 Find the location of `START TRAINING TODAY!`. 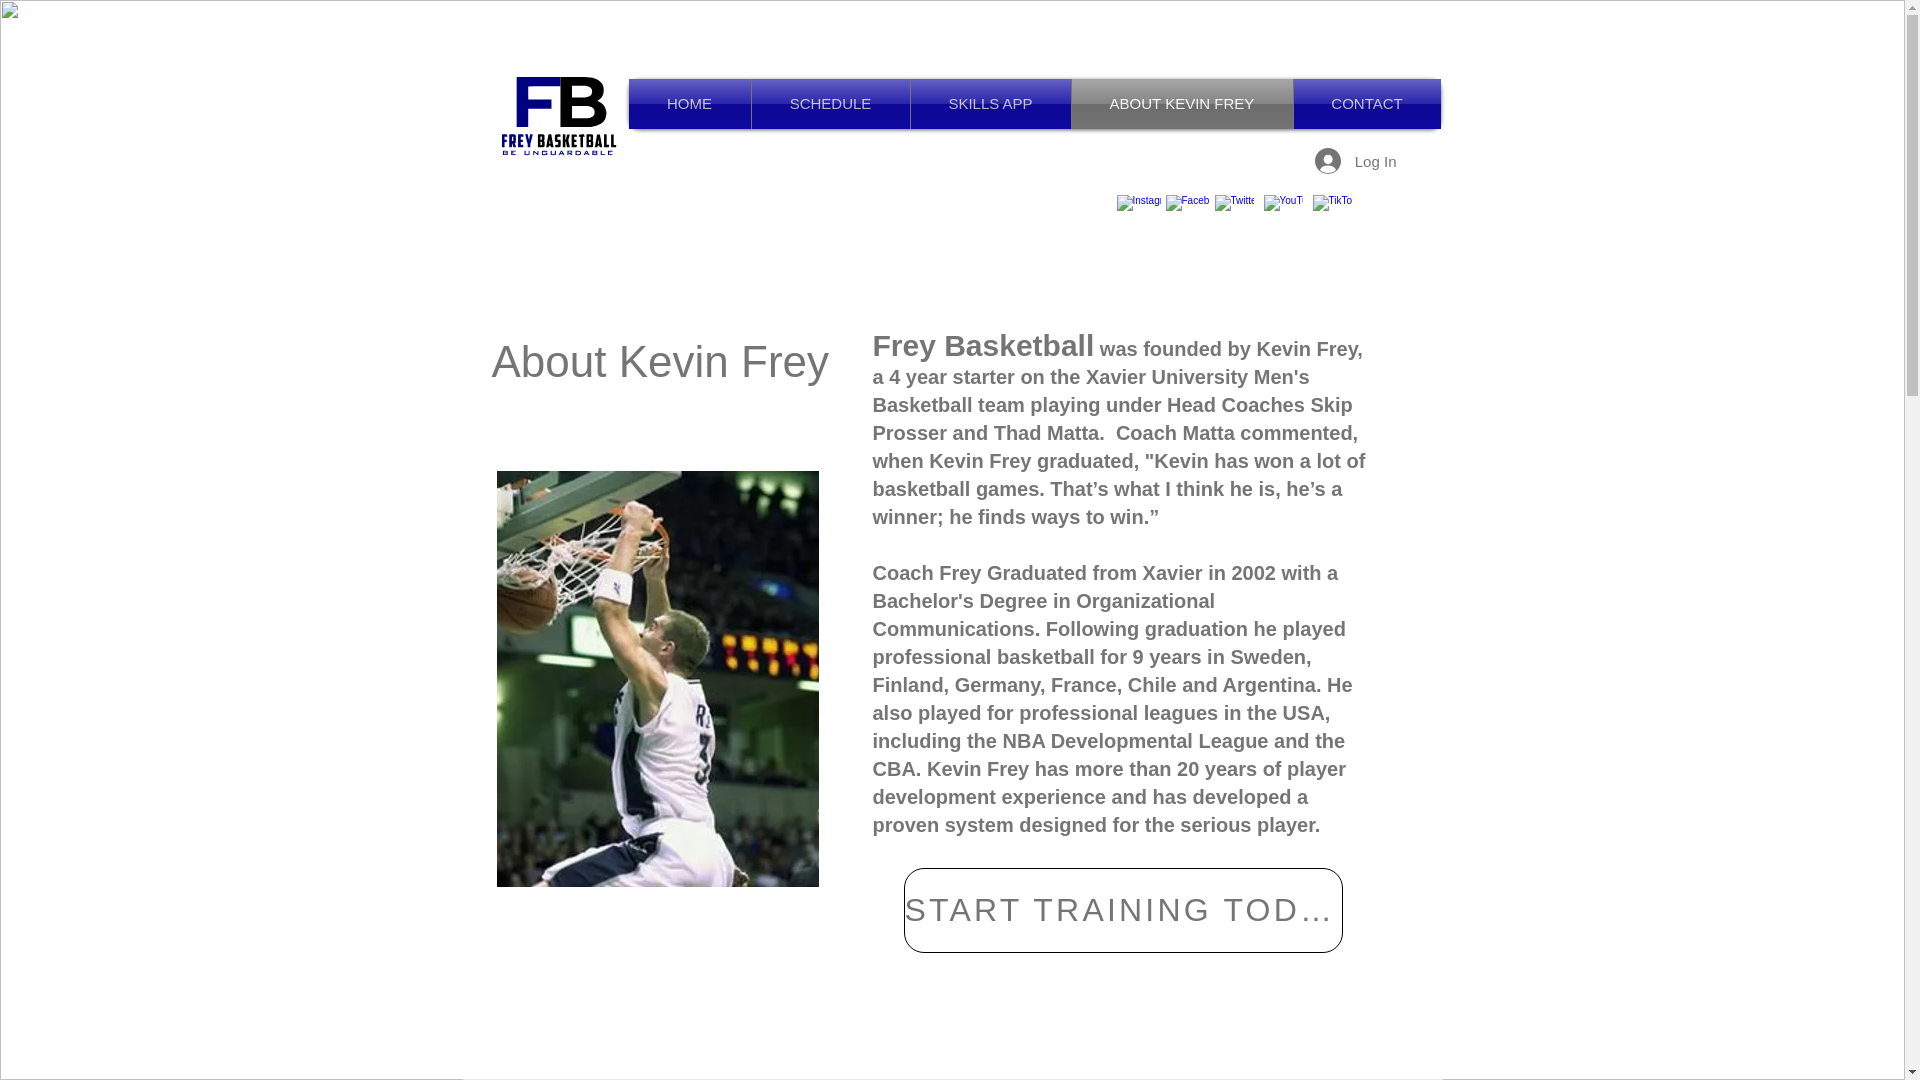

START TRAINING TODAY! is located at coordinates (1123, 910).